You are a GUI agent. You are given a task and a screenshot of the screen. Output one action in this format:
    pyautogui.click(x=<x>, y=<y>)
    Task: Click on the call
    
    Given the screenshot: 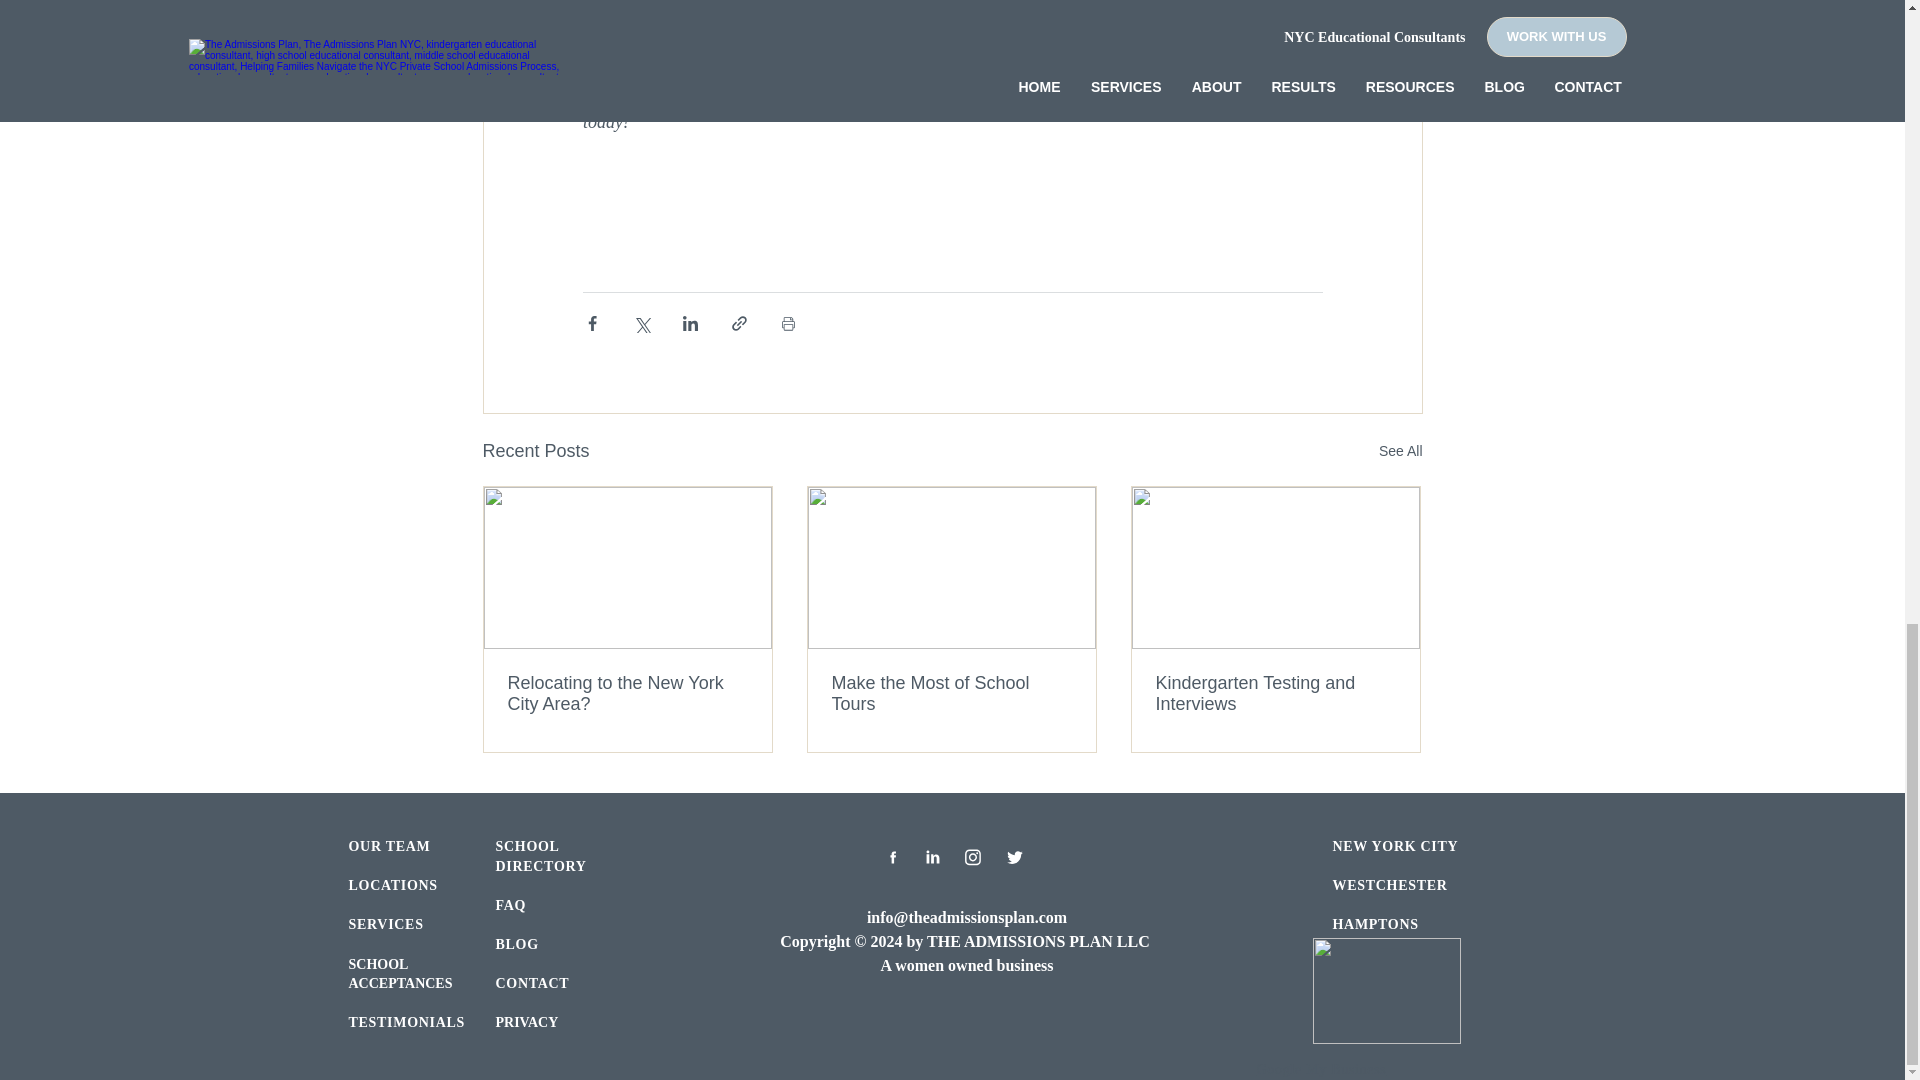 What is the action you would take?
    pyautogui.click(x=1260, y=96)
    